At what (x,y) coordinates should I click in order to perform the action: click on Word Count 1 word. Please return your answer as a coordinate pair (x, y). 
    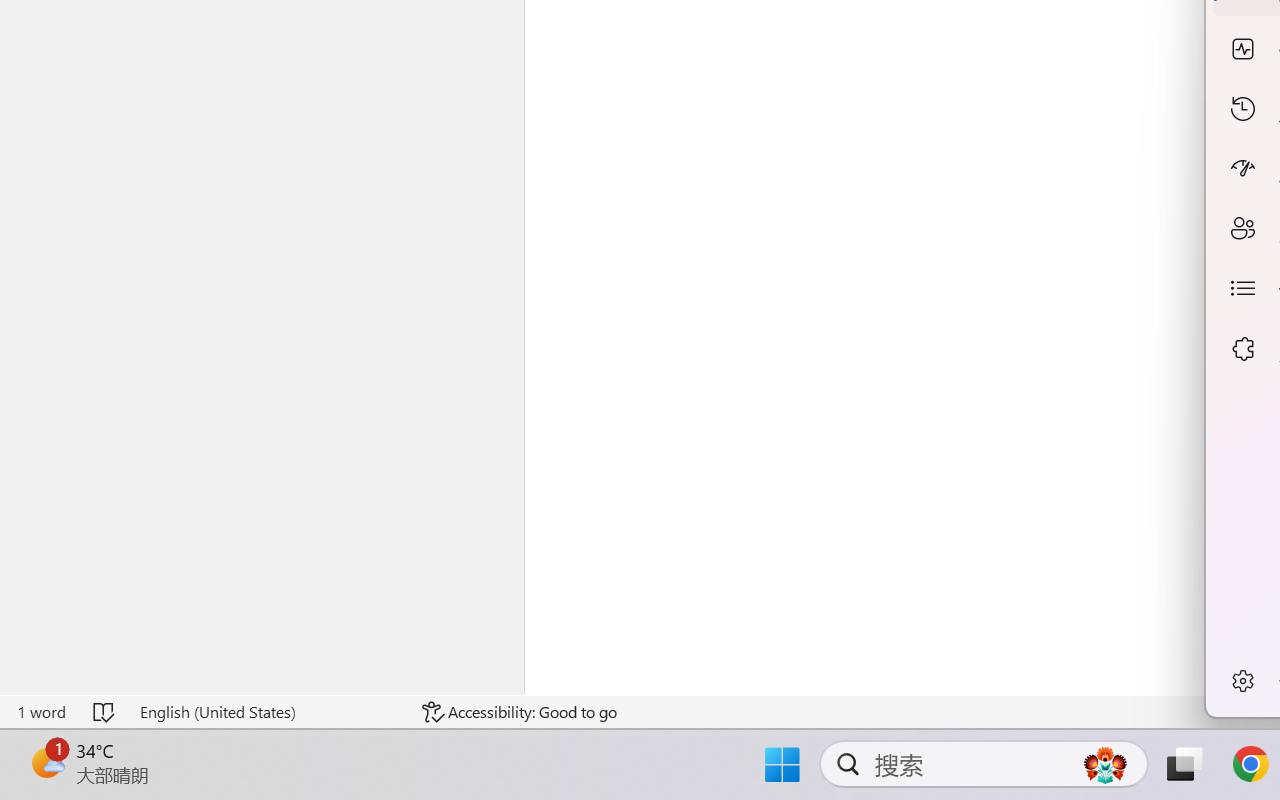
    Looking at the image, I should click on (41, 712).